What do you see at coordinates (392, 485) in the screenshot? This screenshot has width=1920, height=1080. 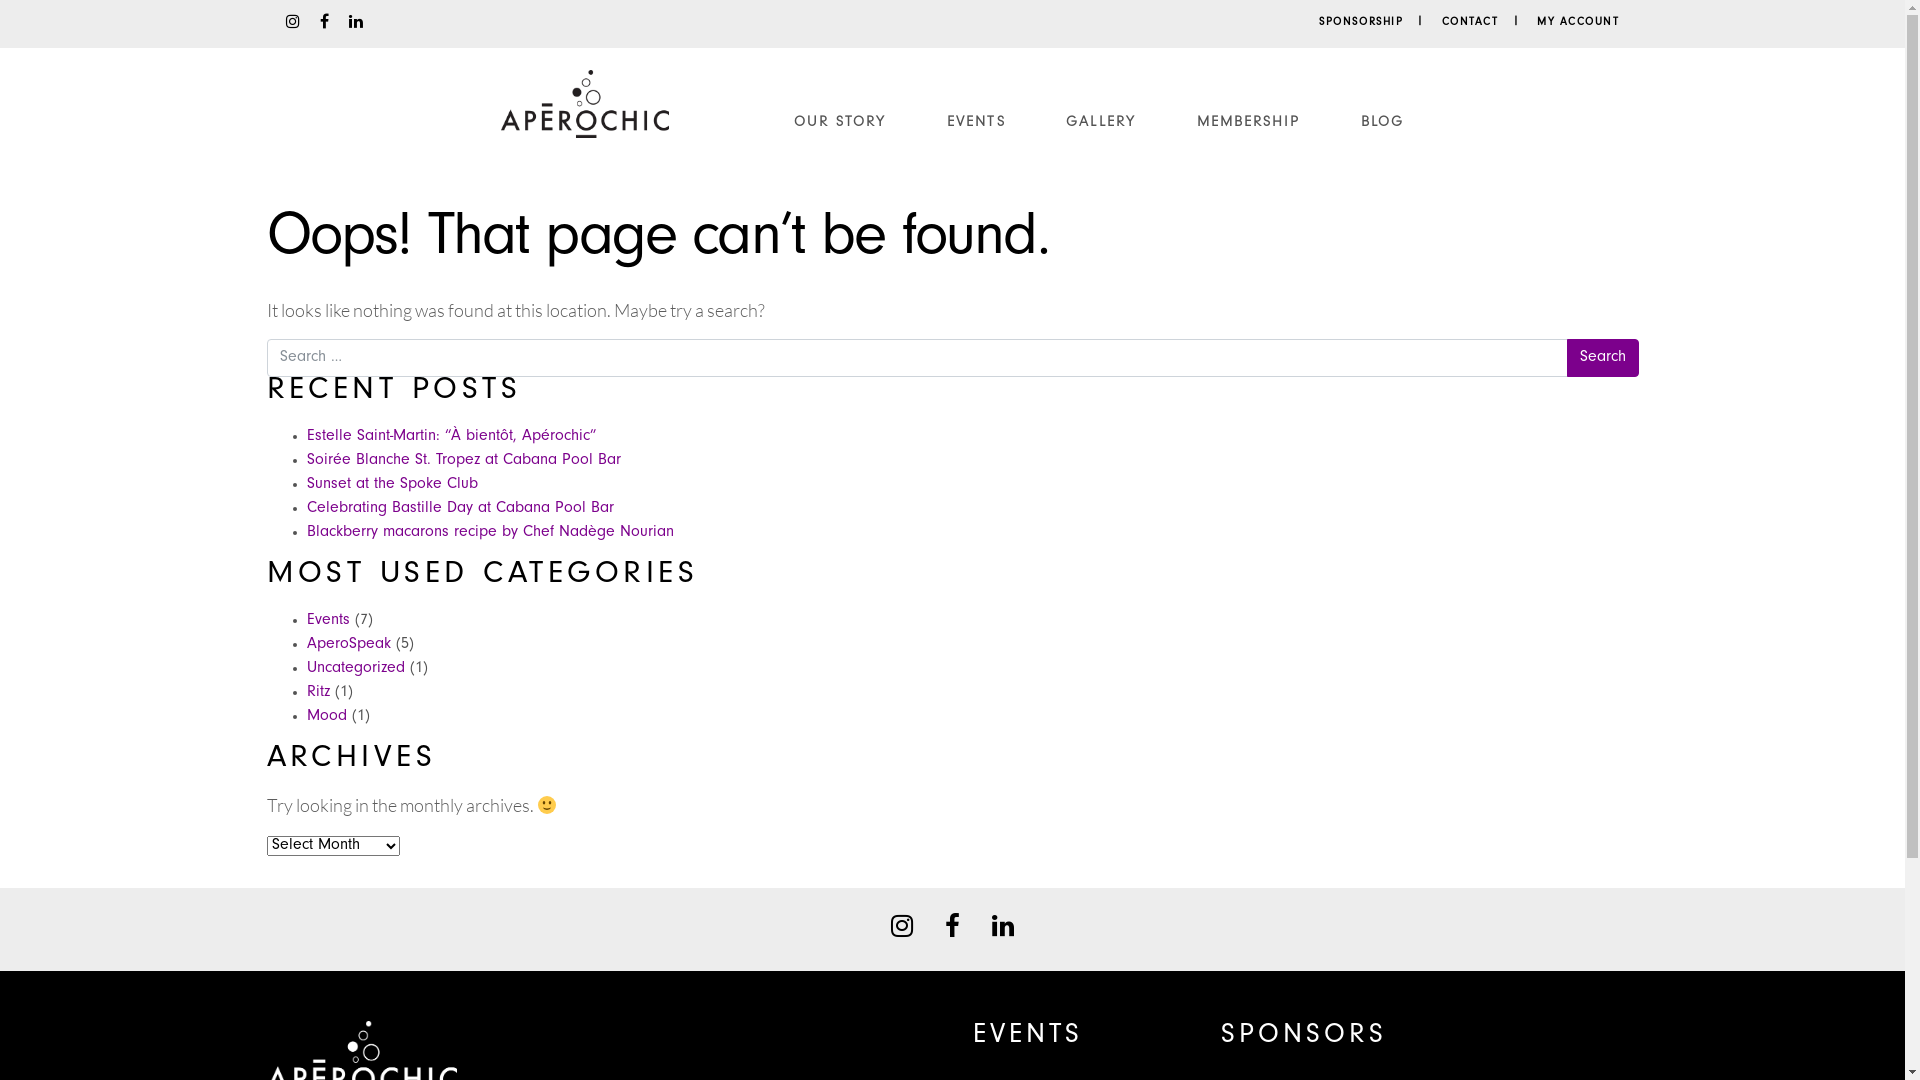 I see `Sunset at the Spoke Club` at bounding box center [392, 485].